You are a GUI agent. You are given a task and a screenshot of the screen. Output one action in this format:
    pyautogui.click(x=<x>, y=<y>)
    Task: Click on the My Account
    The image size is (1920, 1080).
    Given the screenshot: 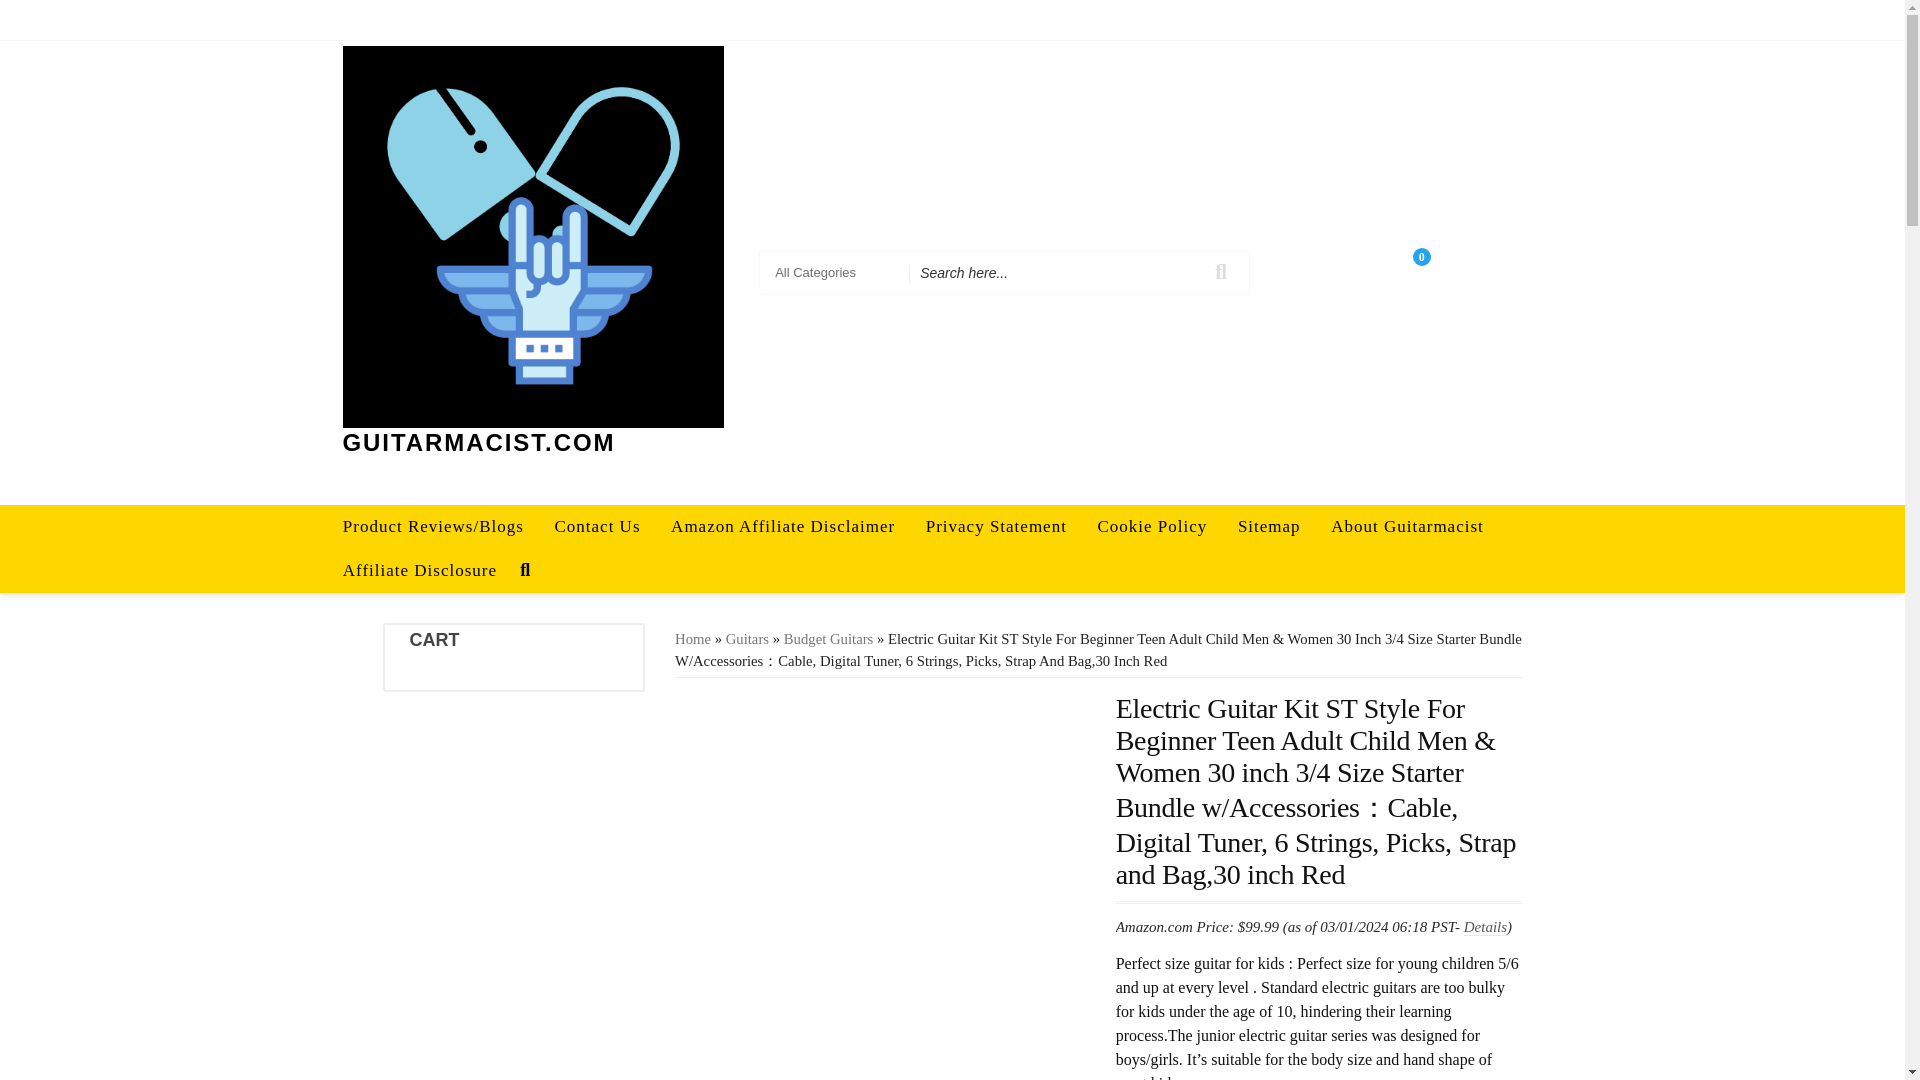 What is the action you would take?
    pyautogui.click(x=1448, y=20)
    